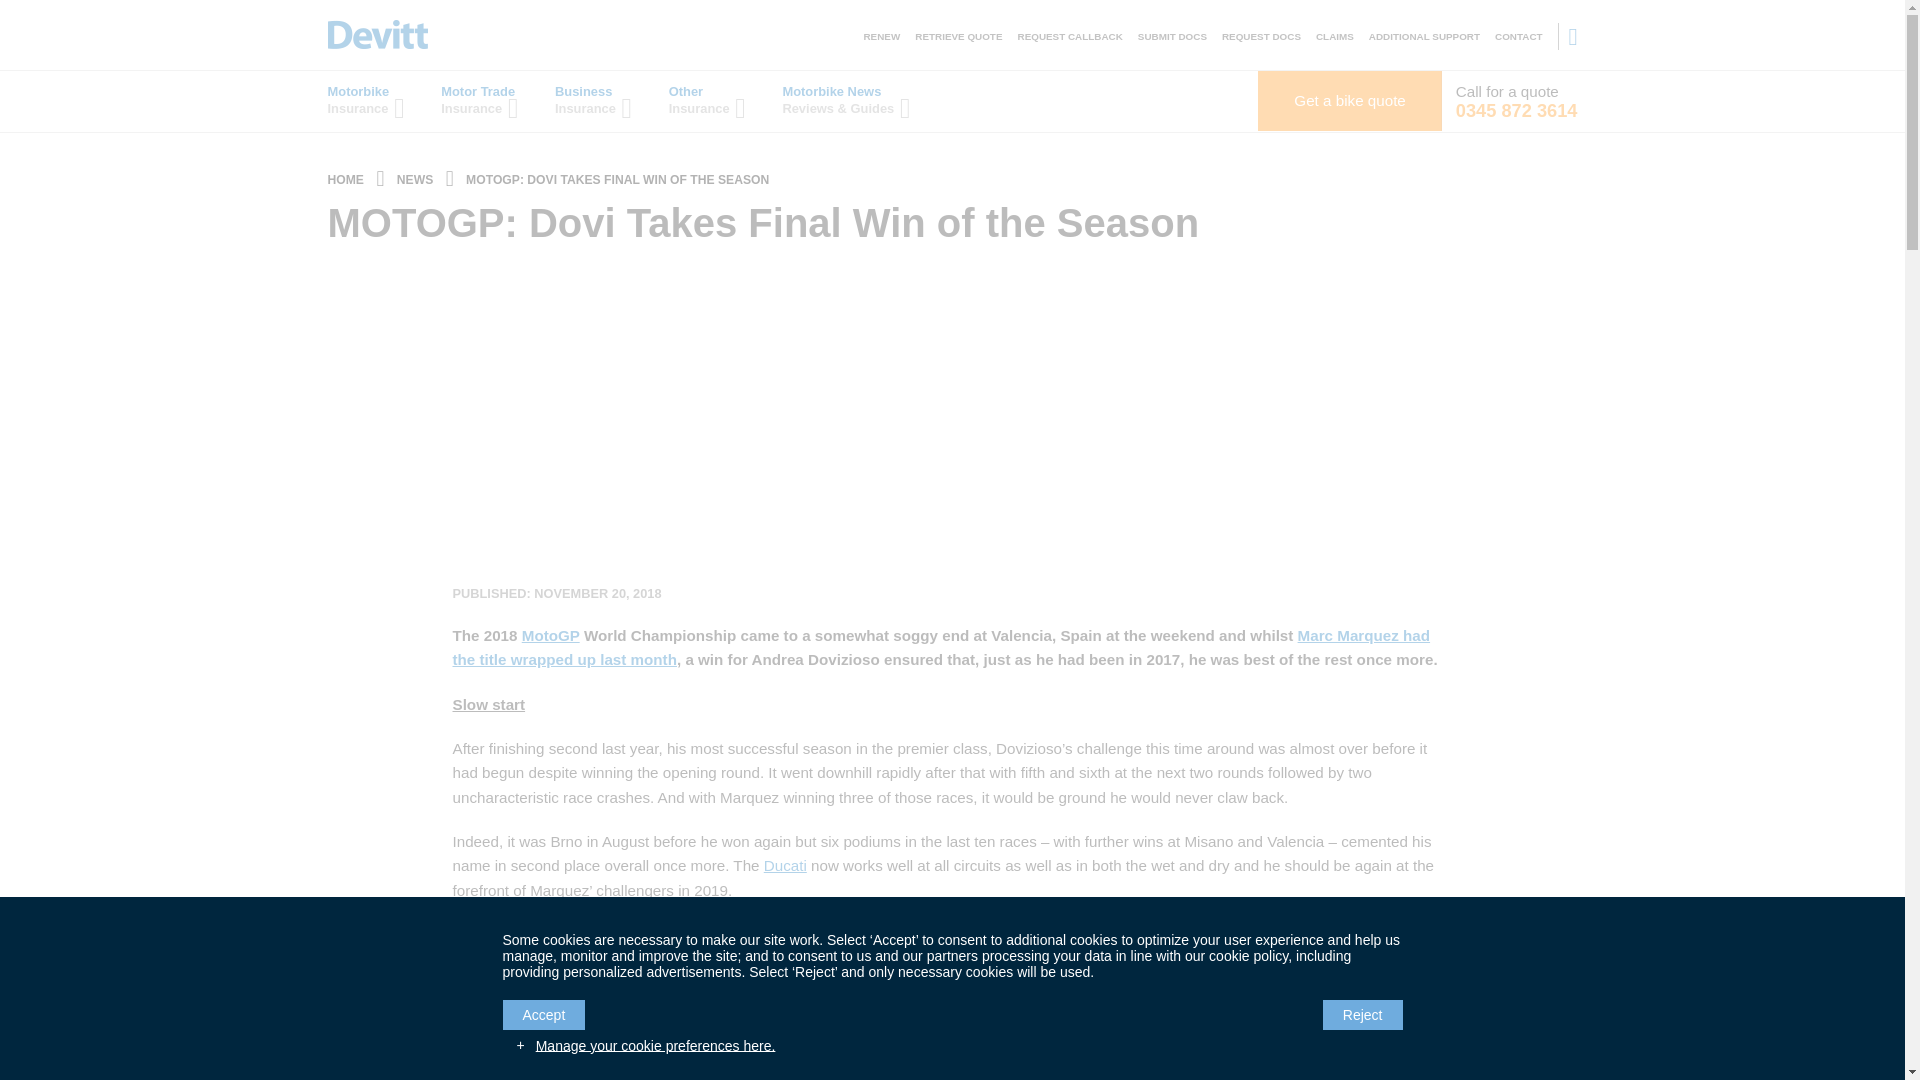 This screenshot has height=1080, width=1920. I want to click on Return to Devitt Insurance homepage, so click(378, 34).